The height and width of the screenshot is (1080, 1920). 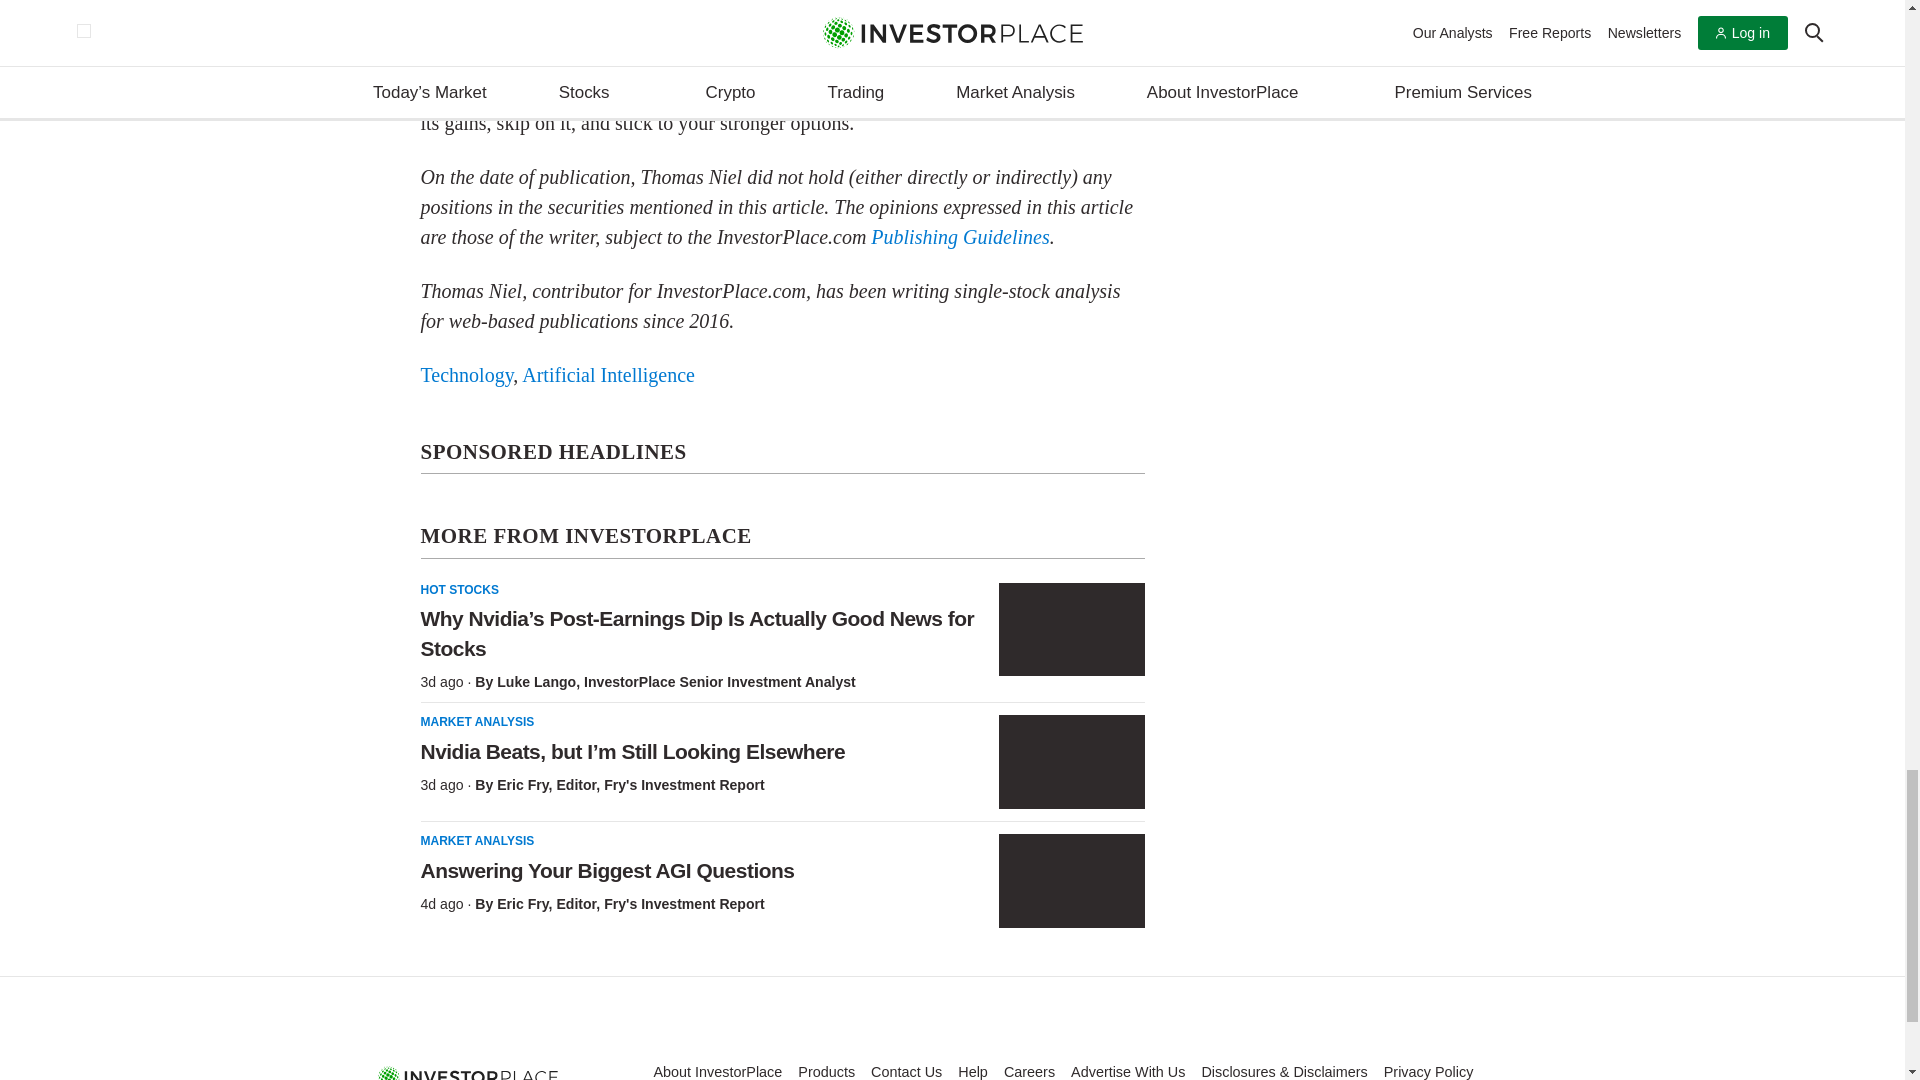 I want to click on View profile of Luke Lango, so click(x=536, y=682).